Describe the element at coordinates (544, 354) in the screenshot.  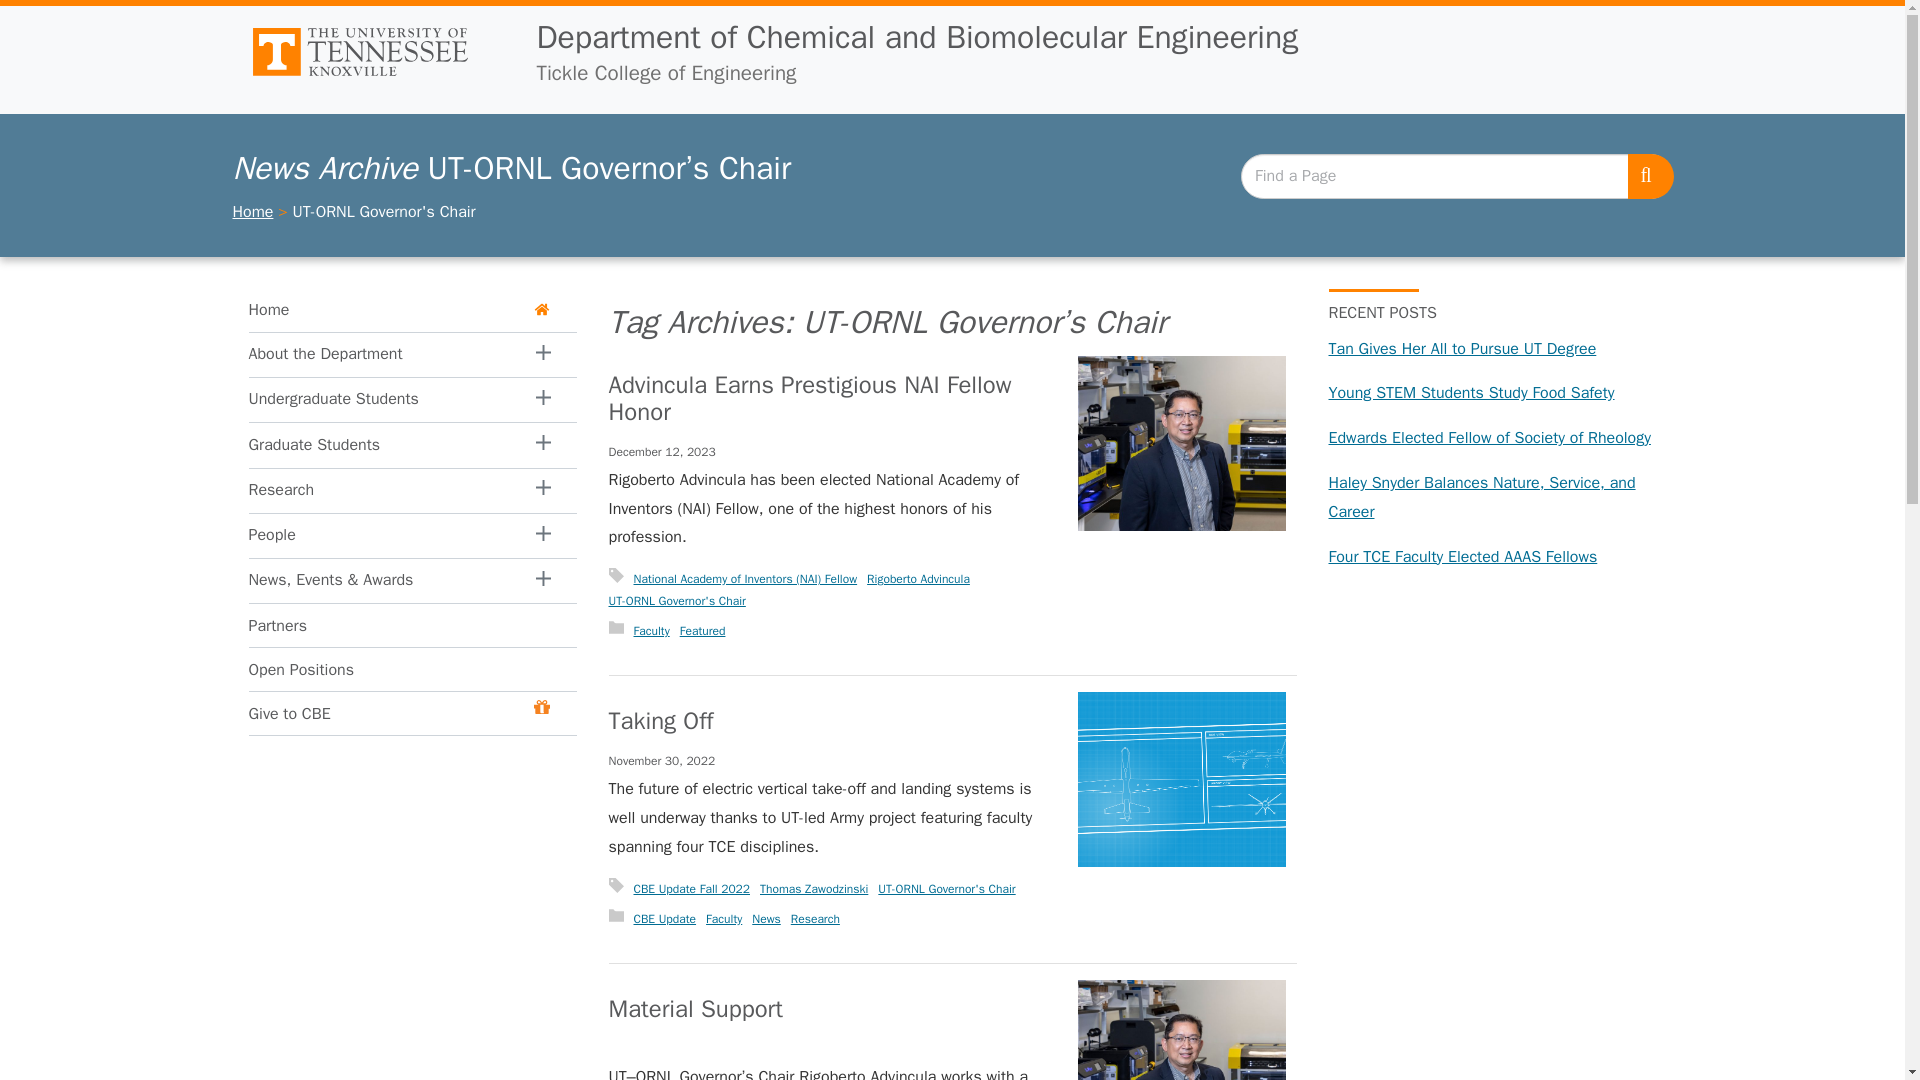
I see `Toggle Sub Menu` at that location.